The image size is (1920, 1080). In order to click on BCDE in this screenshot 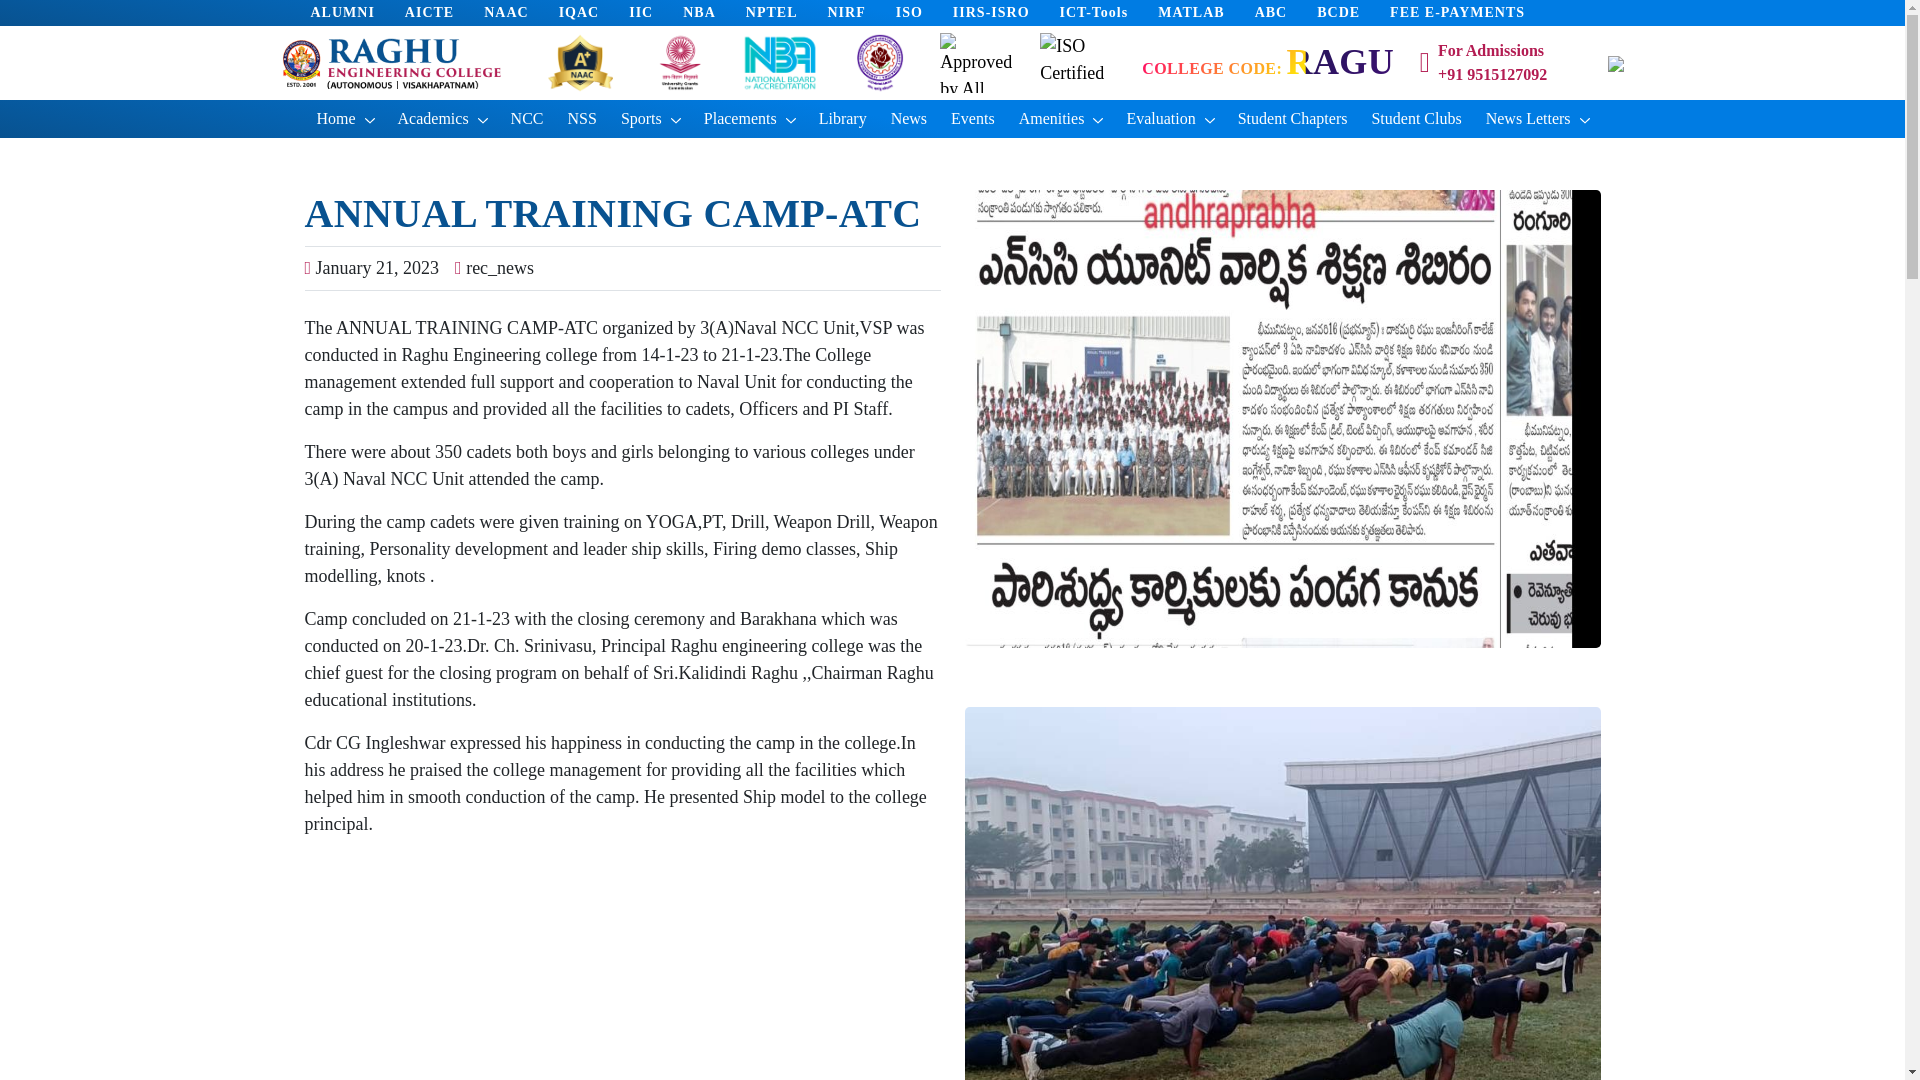, I will do `click(1338, 13)`.